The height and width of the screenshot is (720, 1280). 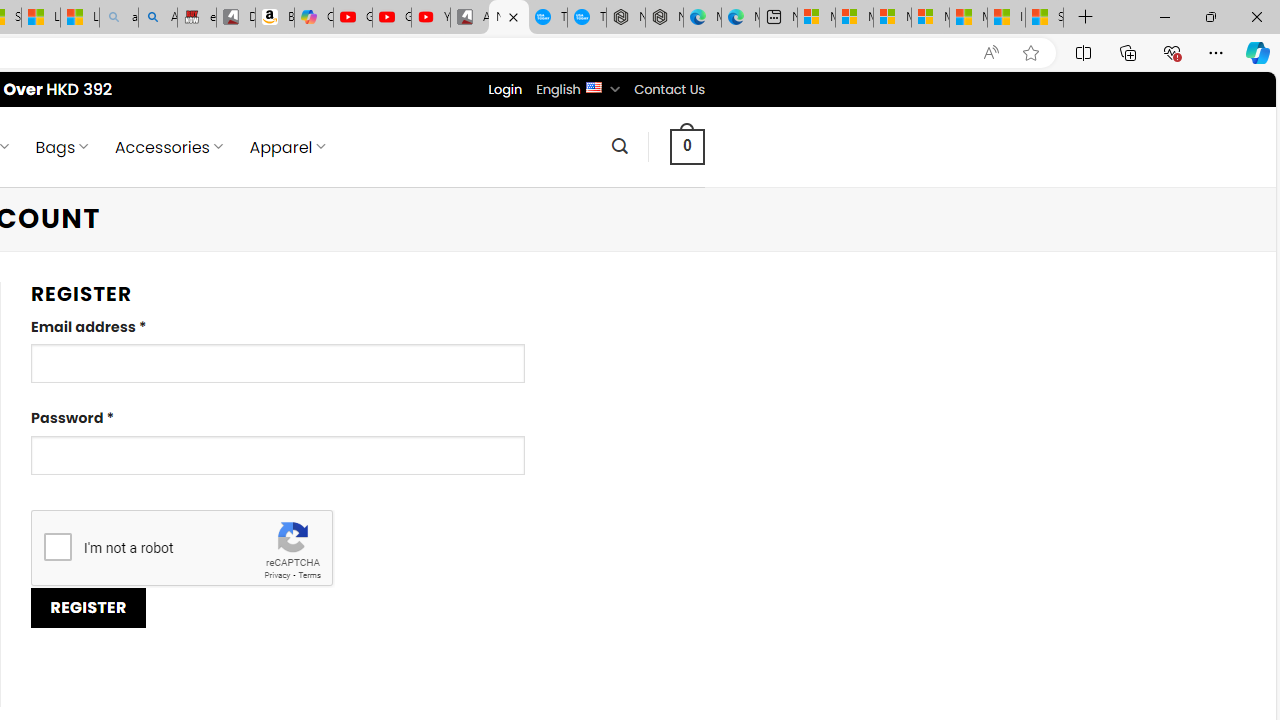 What do you see at coordinates (586, 18) in the screenshot?
I see `The most popular Google 'how to' searches` at bounding box center [586, 18].